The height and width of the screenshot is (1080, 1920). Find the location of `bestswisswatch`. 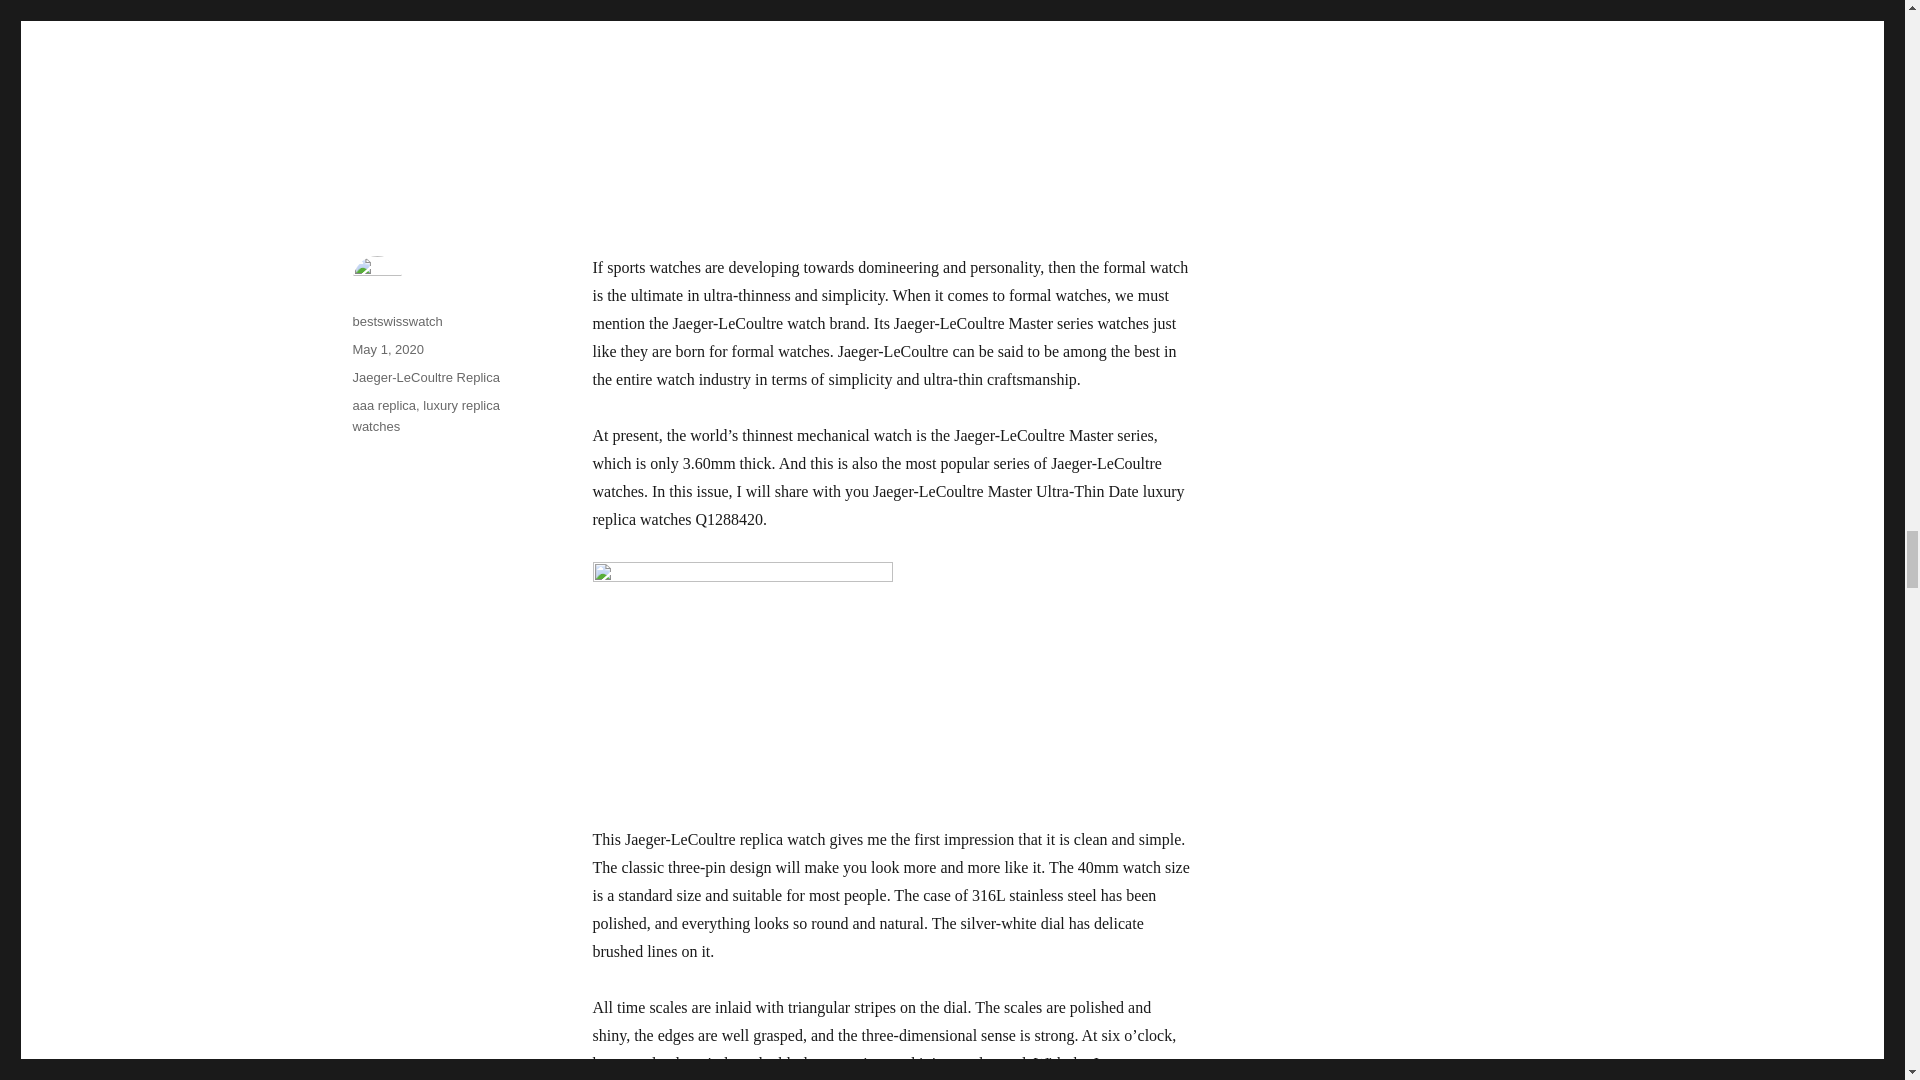

bestswisswatch is located at coordinates (396, 322).